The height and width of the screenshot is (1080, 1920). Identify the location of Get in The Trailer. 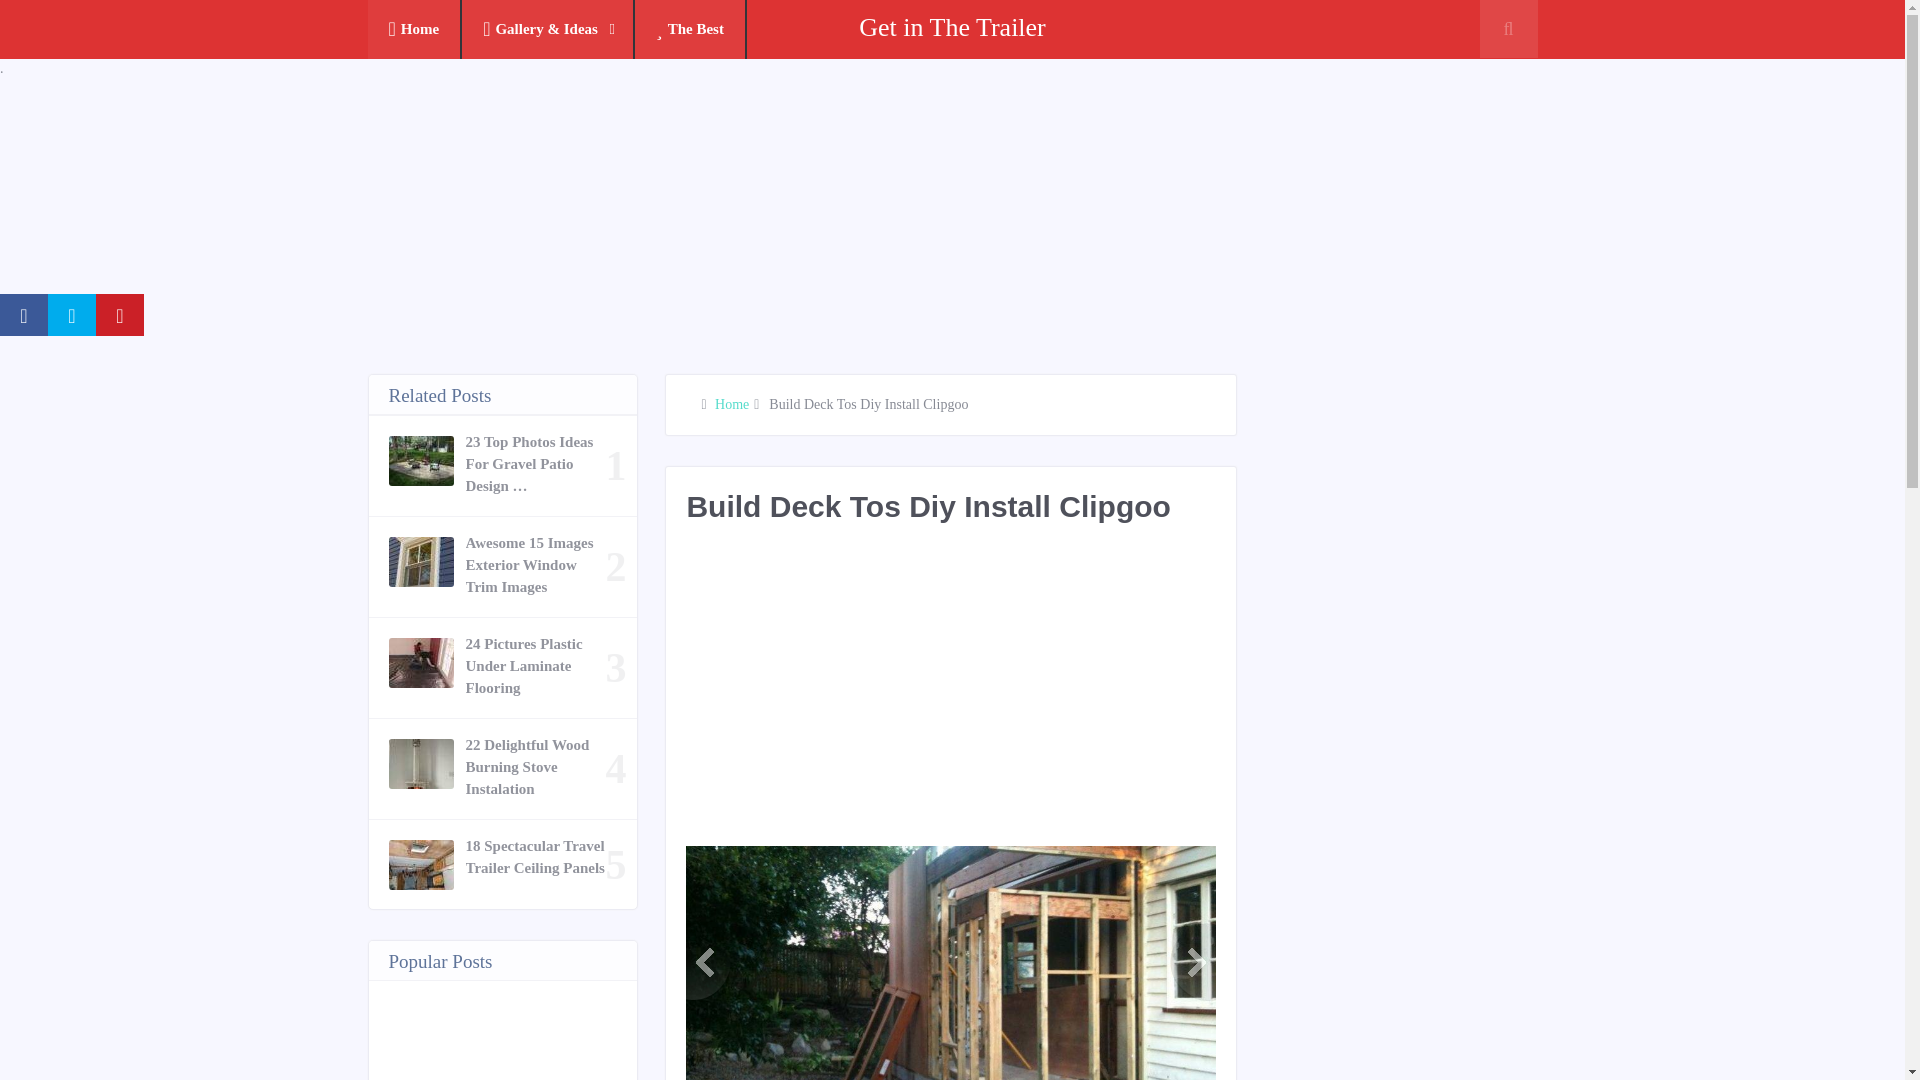
(952, 27).